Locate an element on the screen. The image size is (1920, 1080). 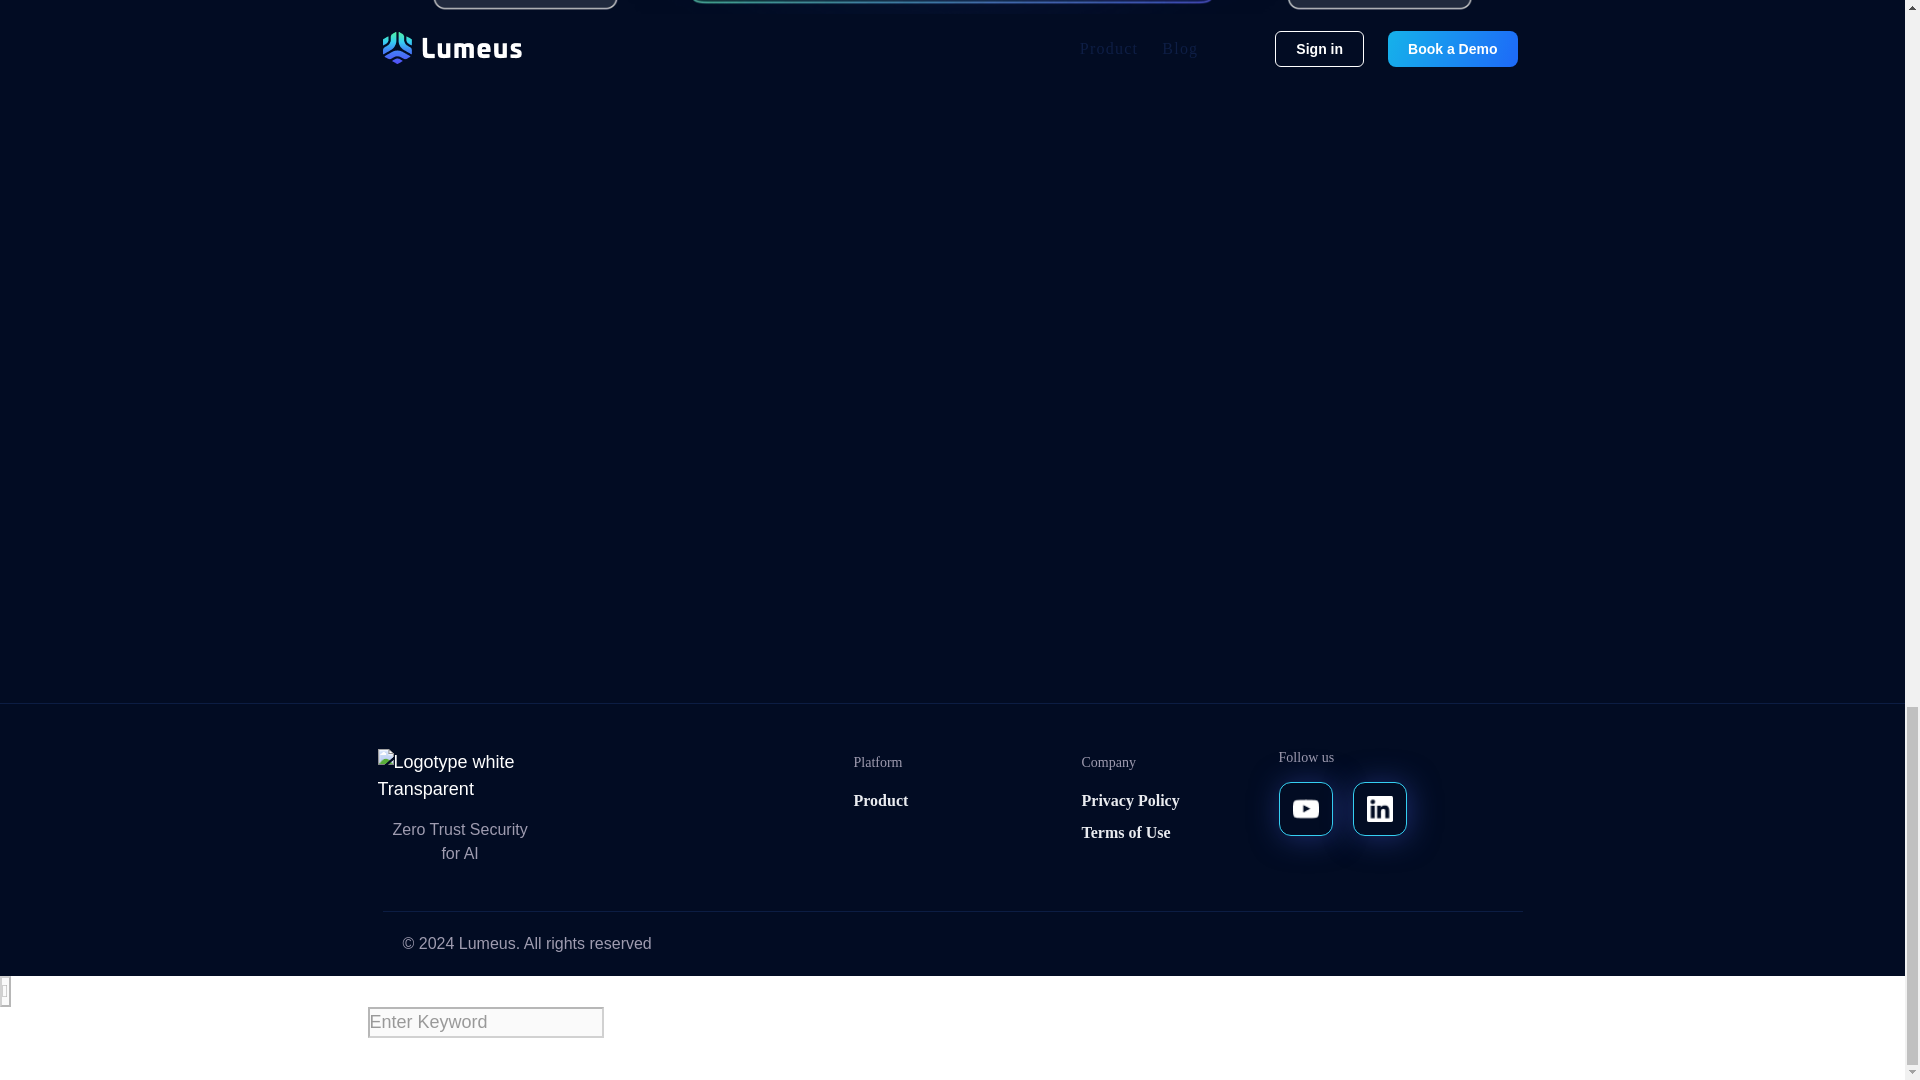
Privacy Policy is located at coordinates (1131, 800).